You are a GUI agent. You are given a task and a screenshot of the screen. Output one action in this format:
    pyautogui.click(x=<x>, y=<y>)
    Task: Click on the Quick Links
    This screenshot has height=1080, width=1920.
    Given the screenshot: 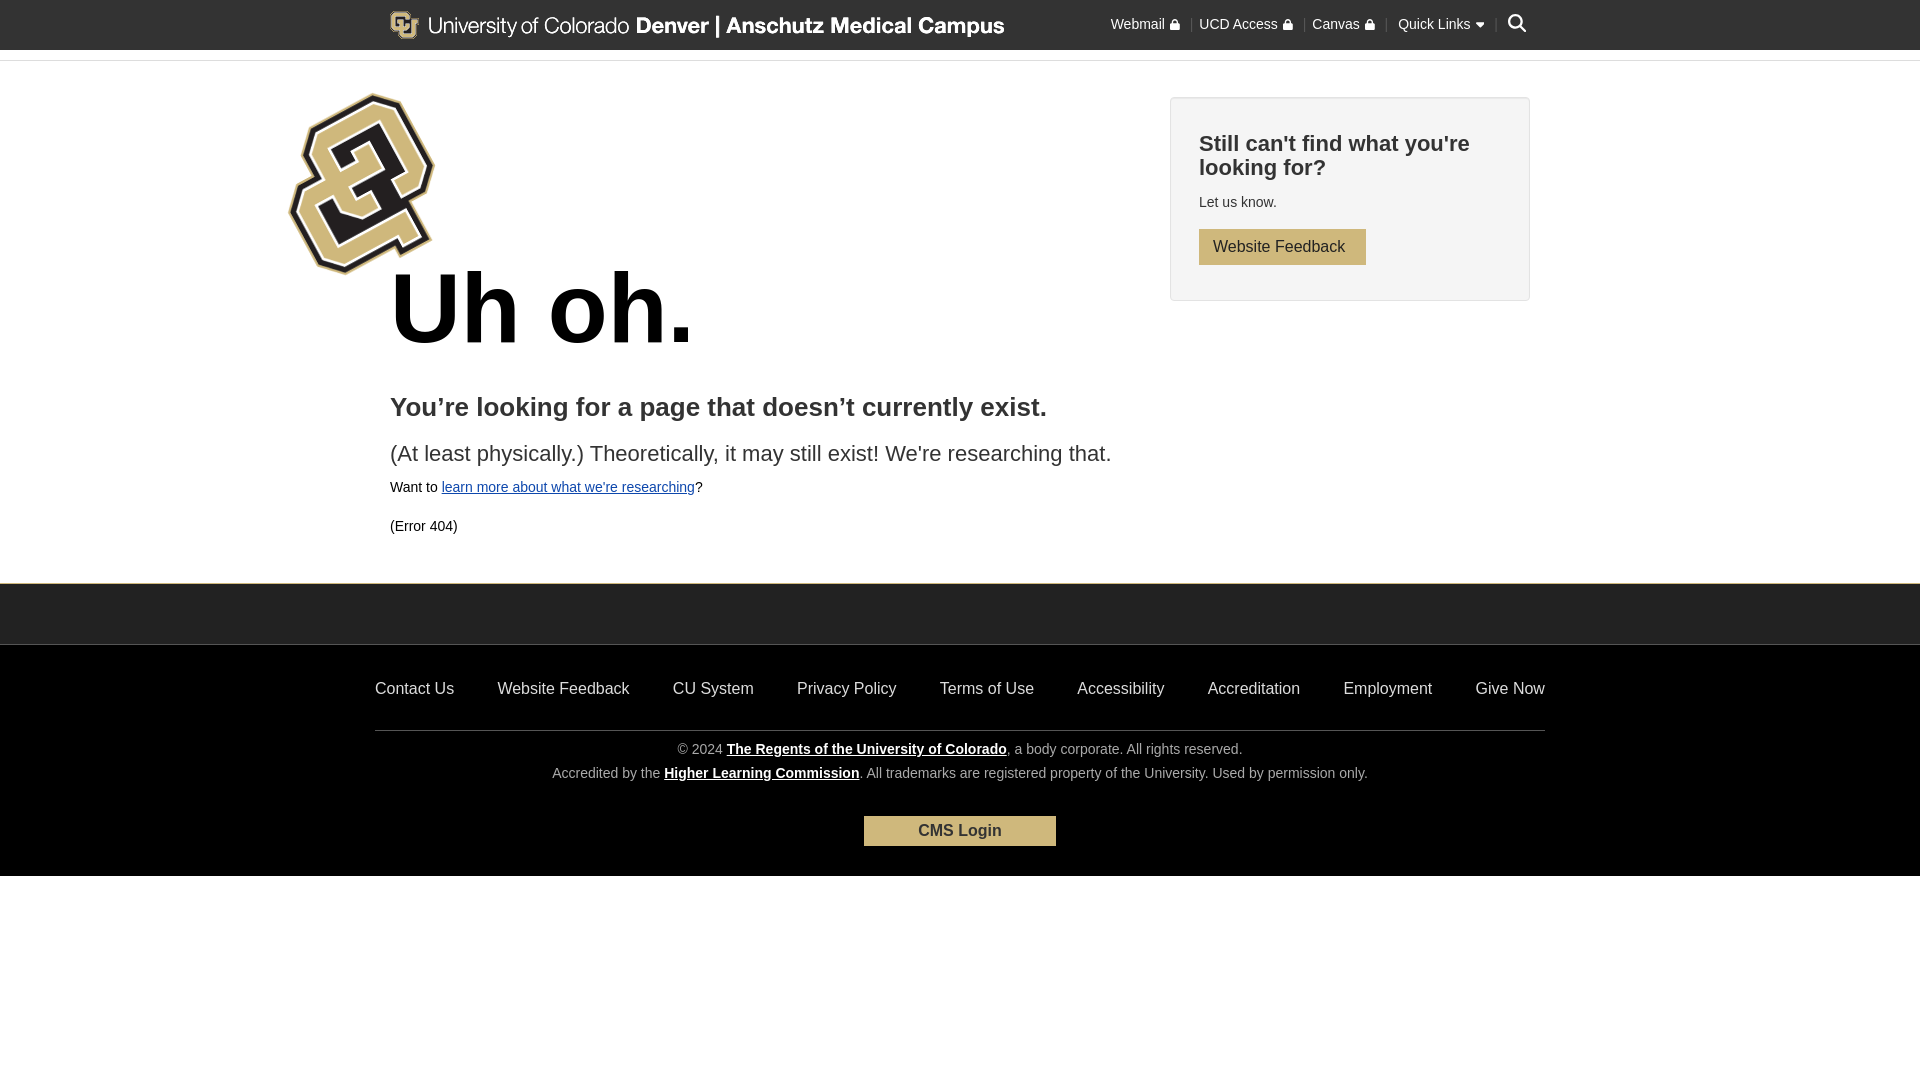 What is the action you would take?
    pyautogui.click(x=1440, y=24)
    